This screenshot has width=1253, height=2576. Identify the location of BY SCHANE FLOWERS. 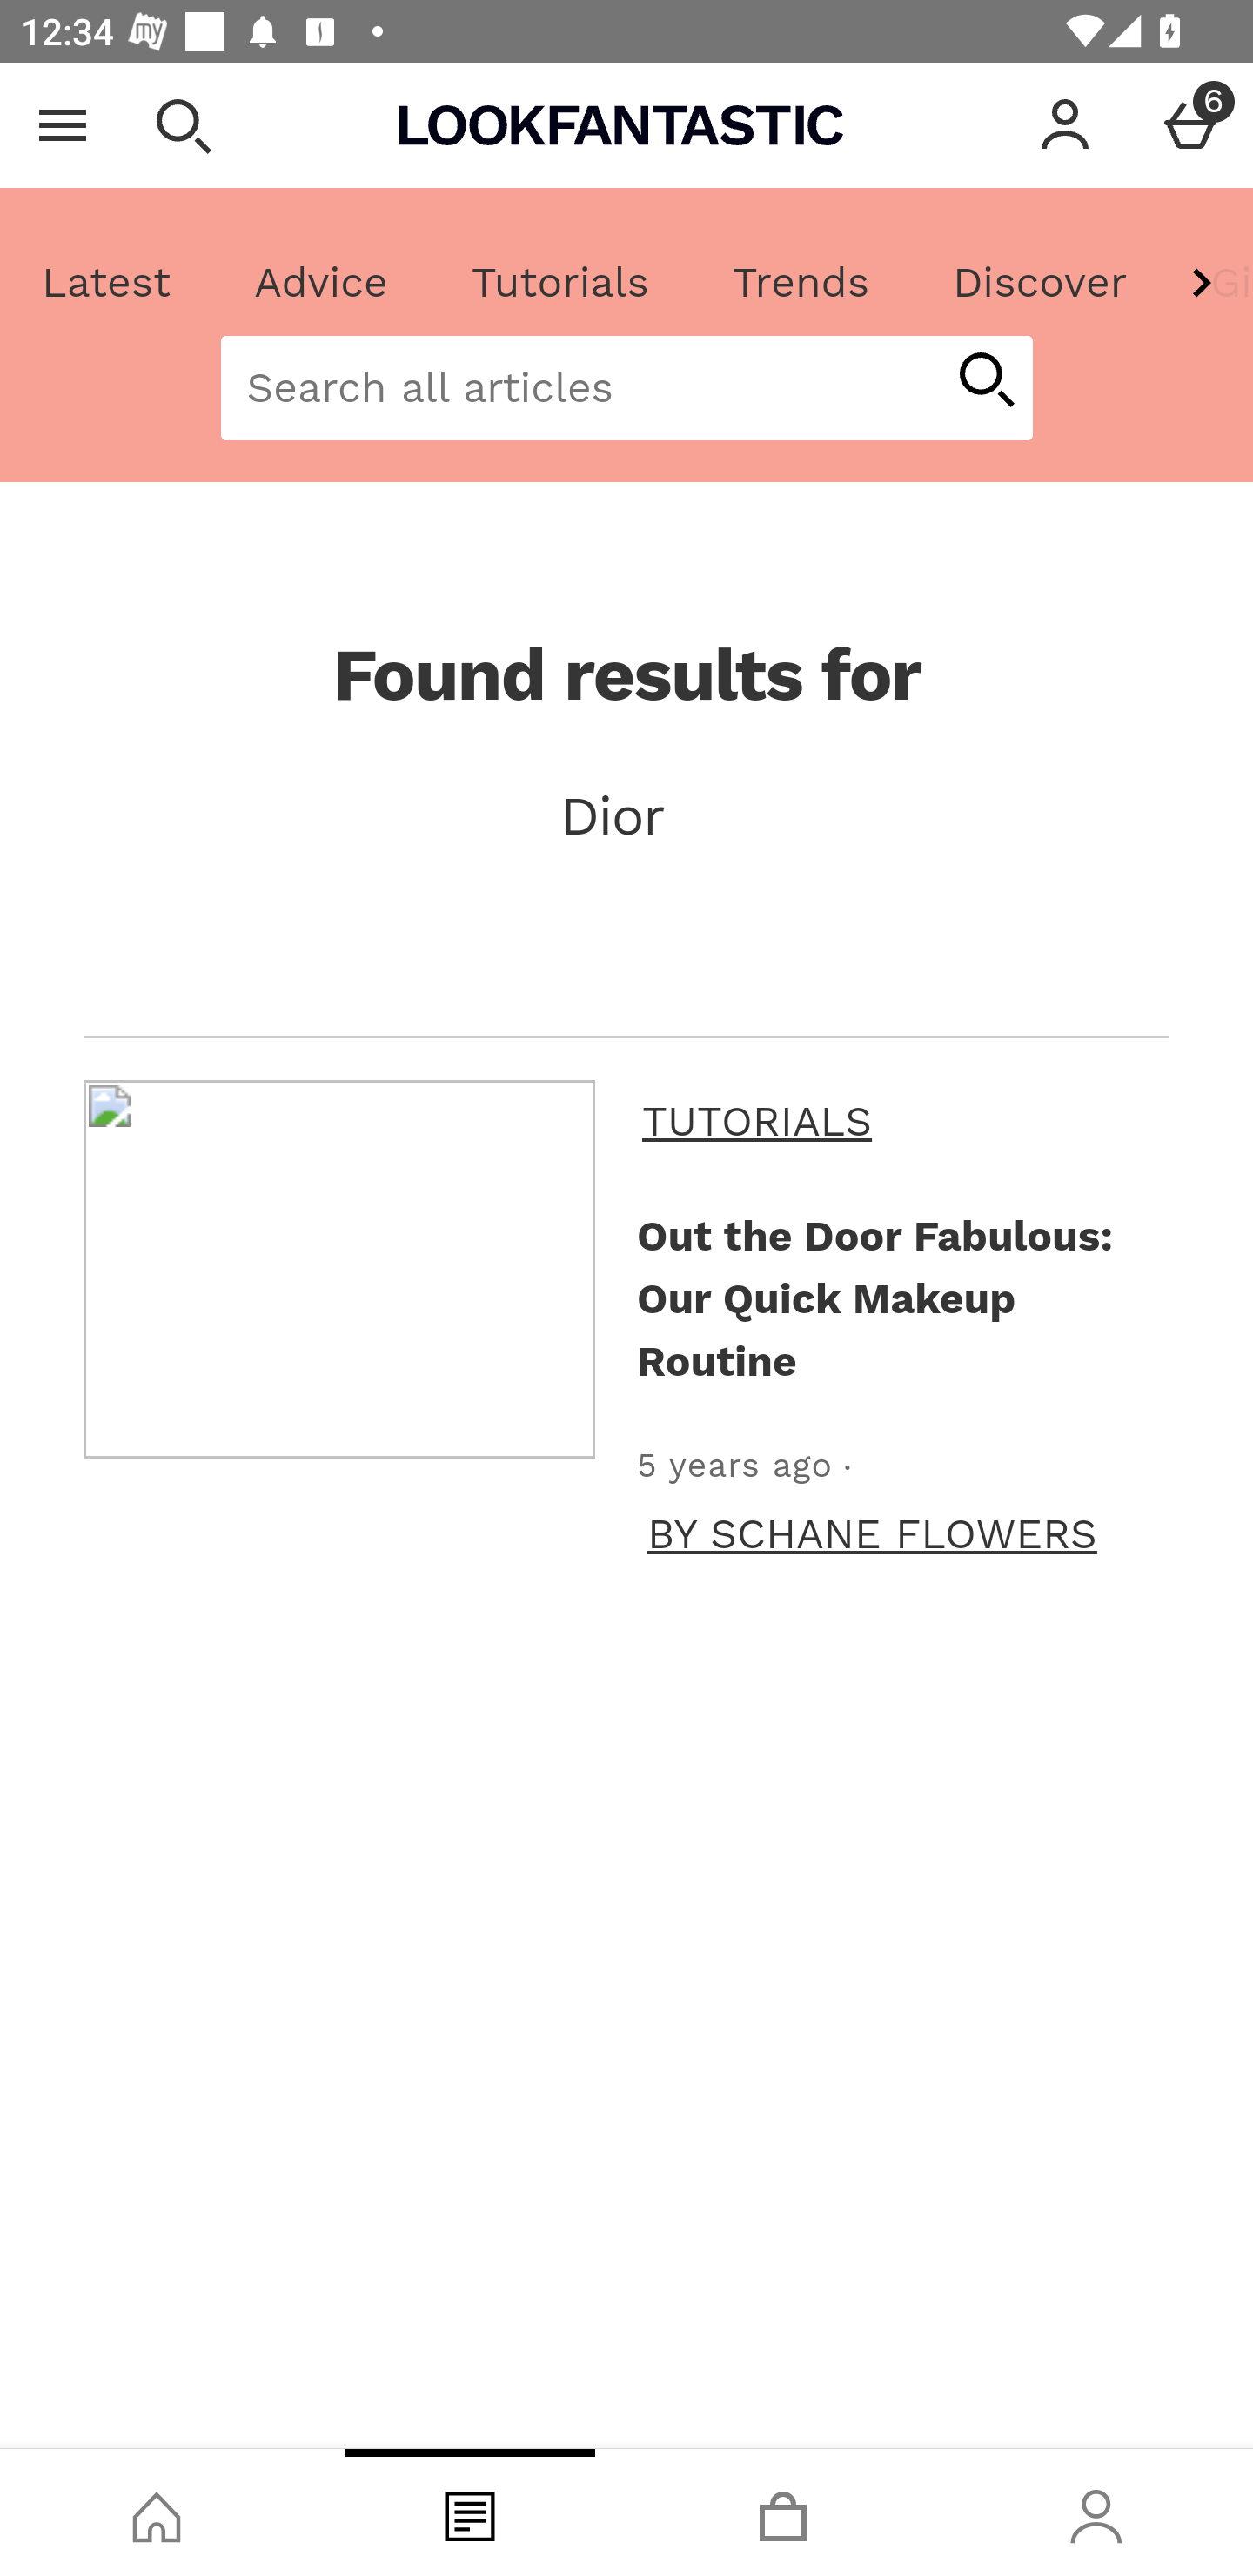
(872, 1533).